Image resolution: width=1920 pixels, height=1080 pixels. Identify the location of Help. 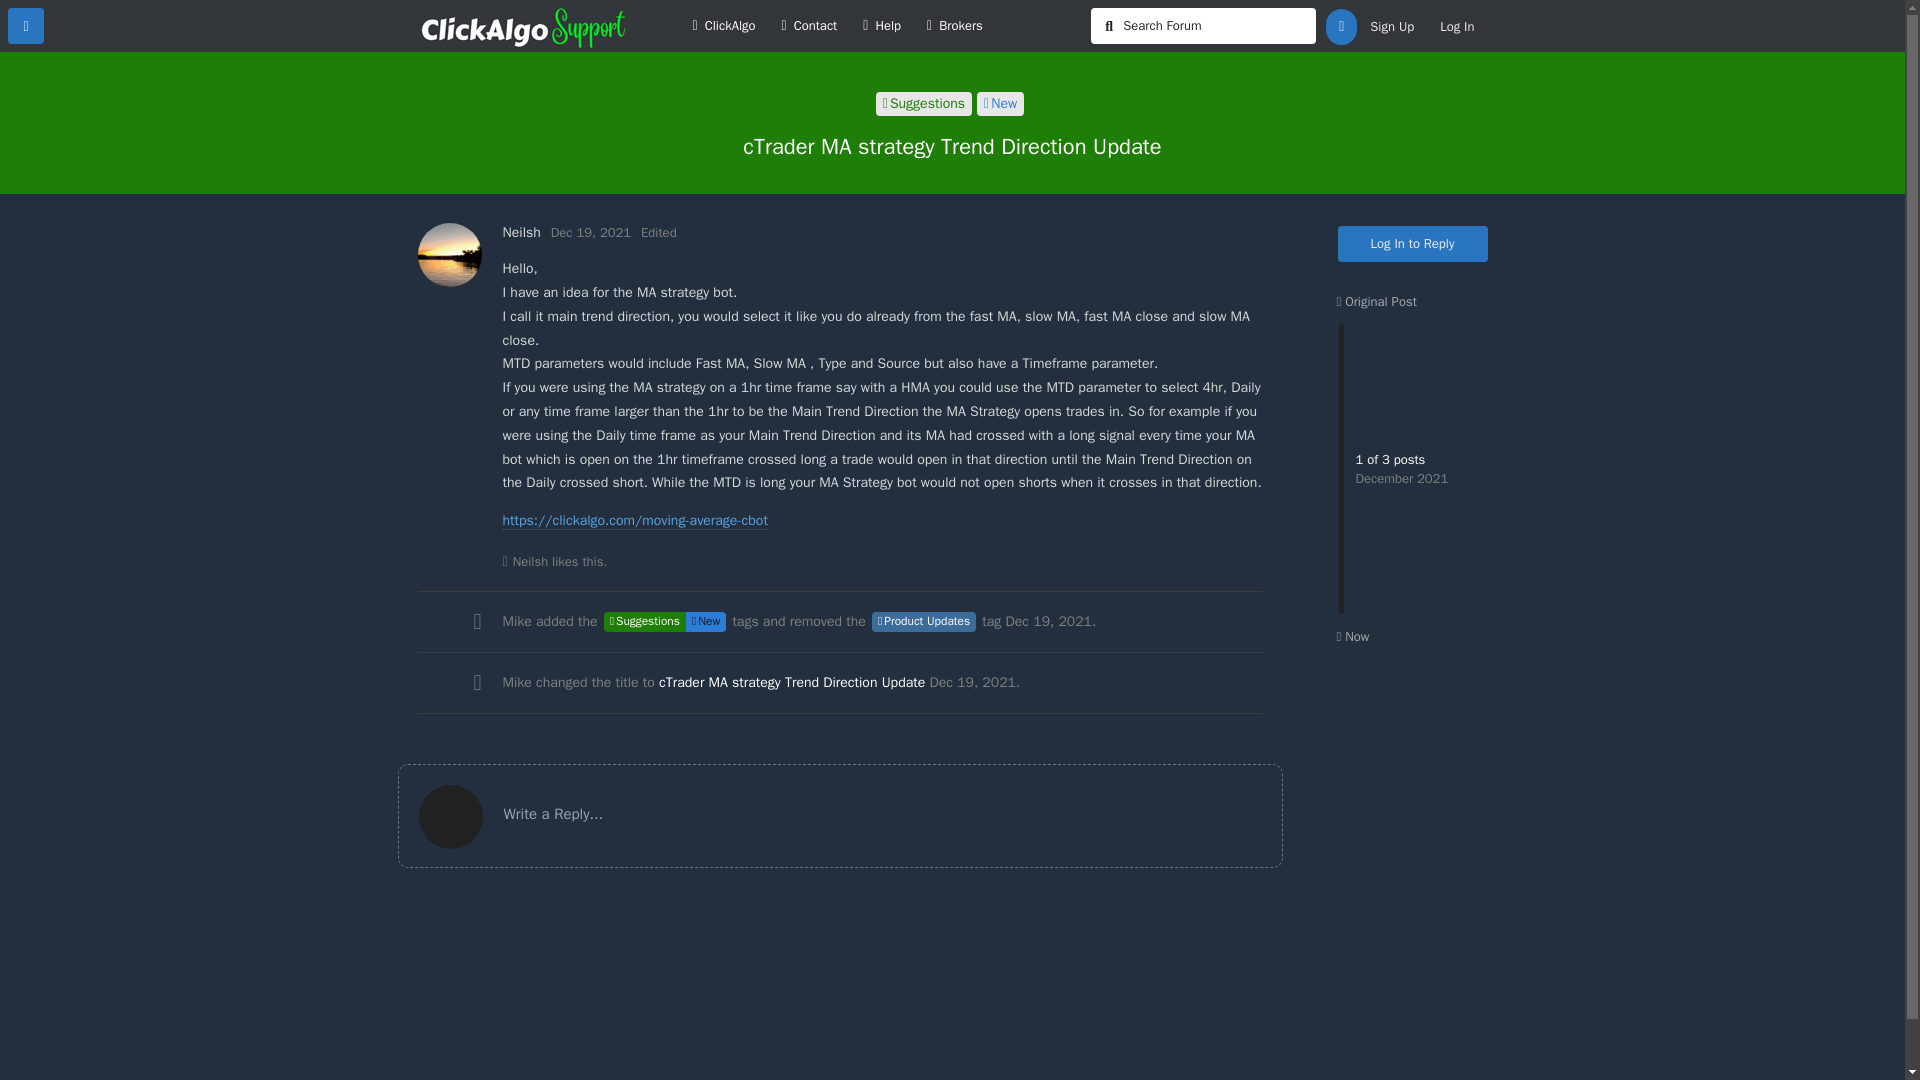
(882, 26).